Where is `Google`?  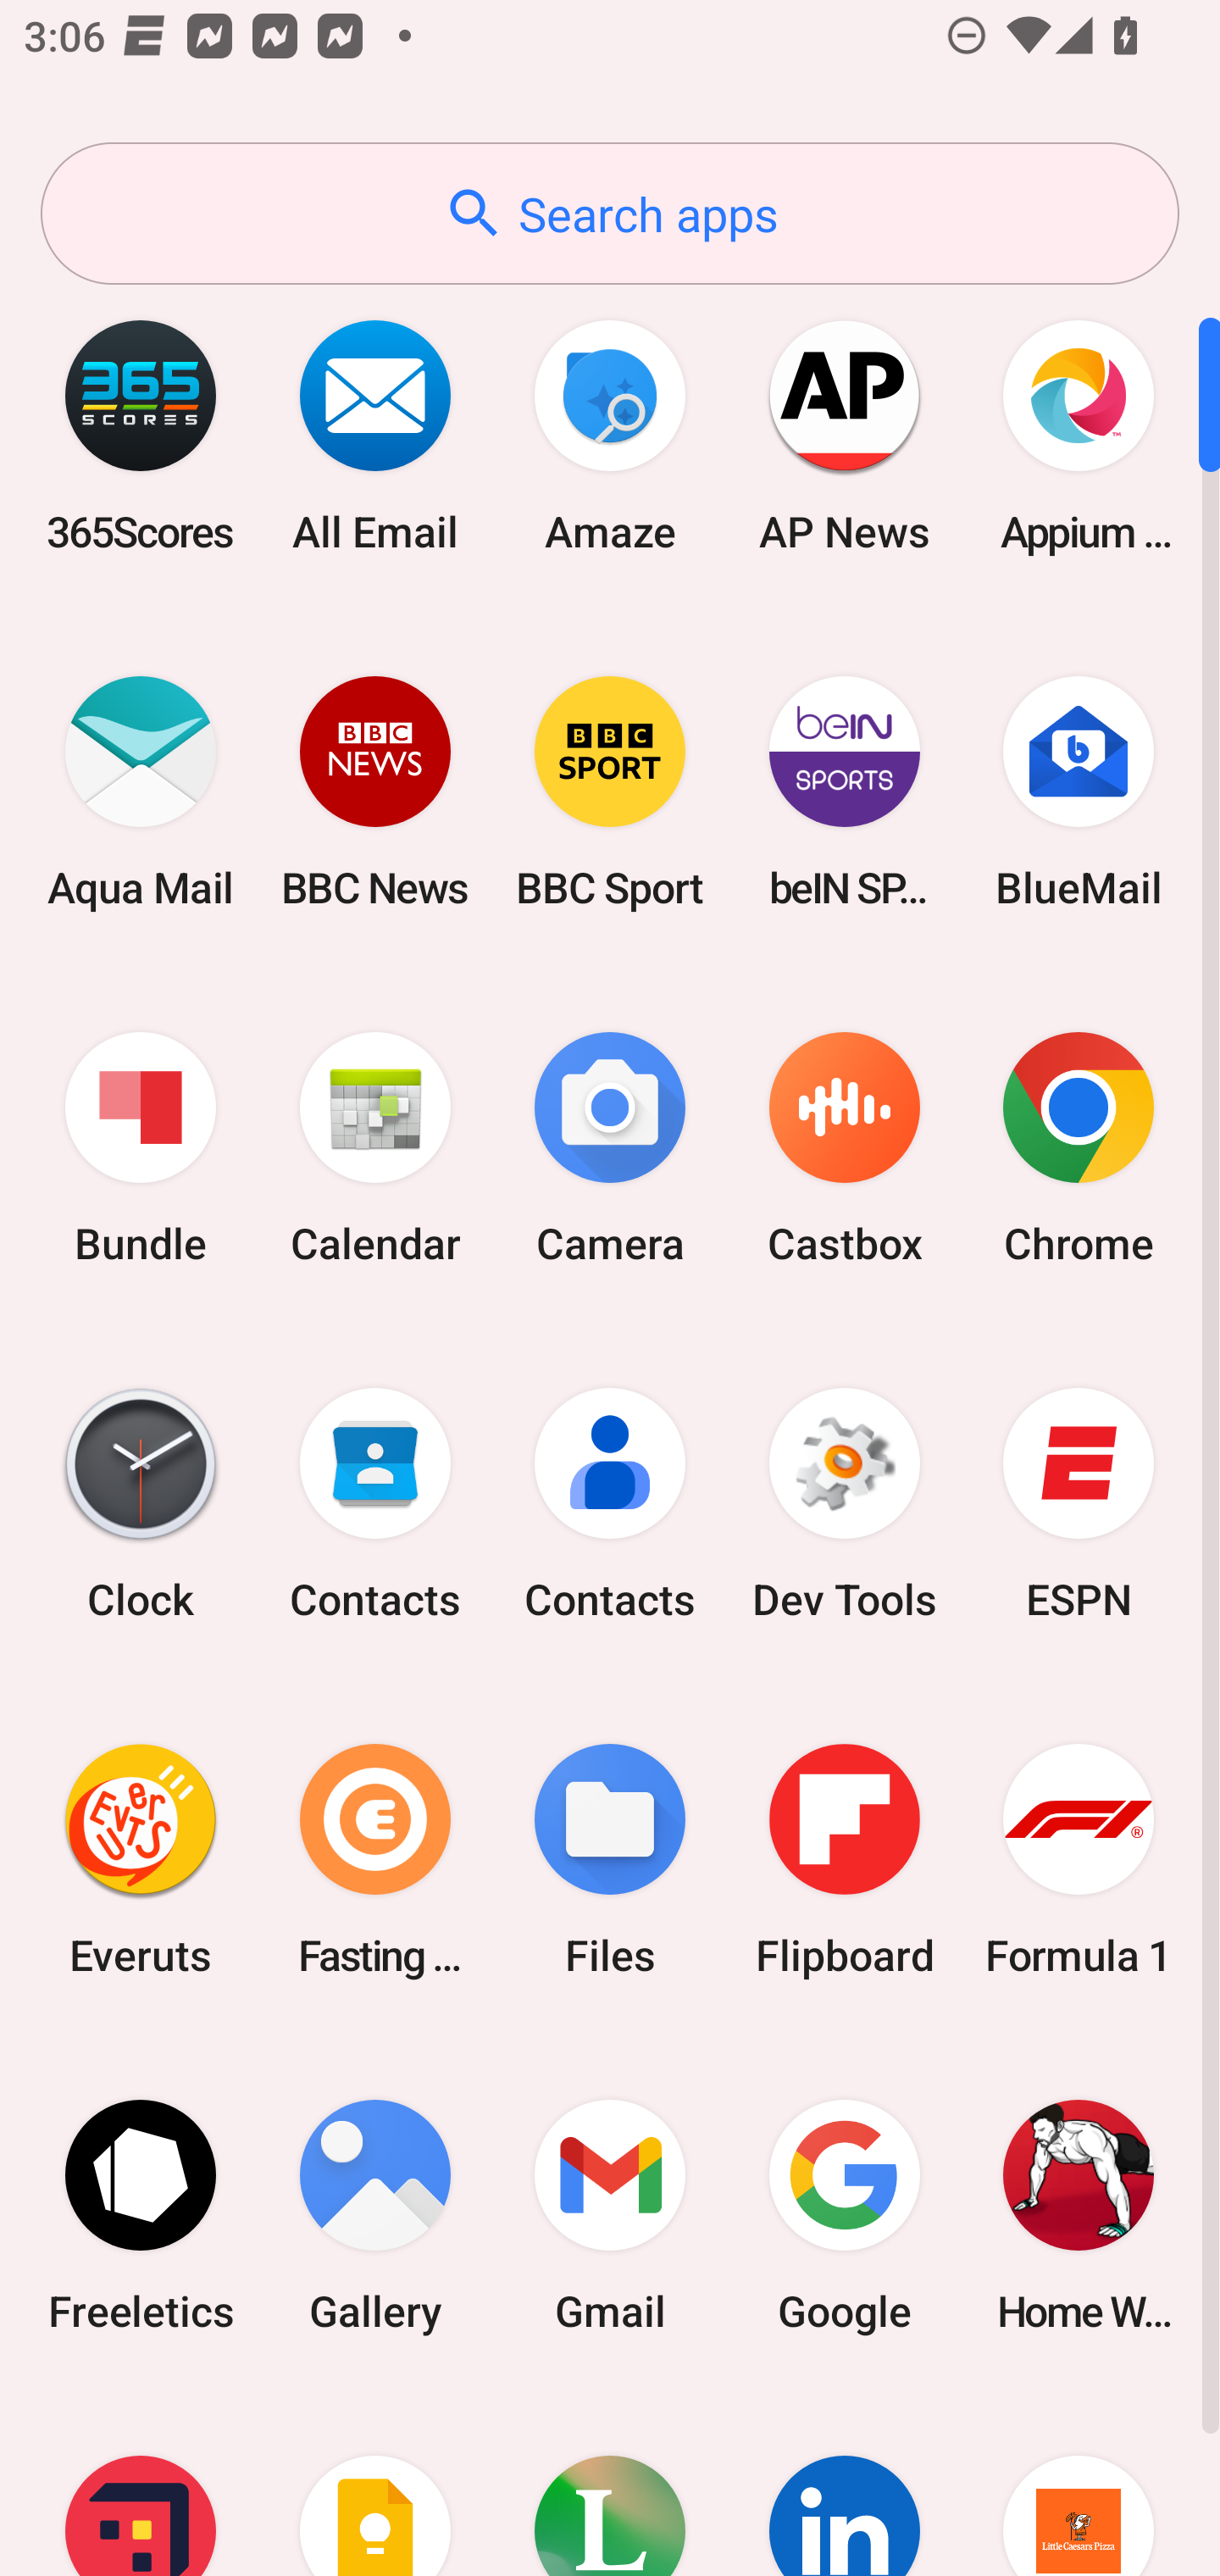
Google is located at coordinates (844, 2215).